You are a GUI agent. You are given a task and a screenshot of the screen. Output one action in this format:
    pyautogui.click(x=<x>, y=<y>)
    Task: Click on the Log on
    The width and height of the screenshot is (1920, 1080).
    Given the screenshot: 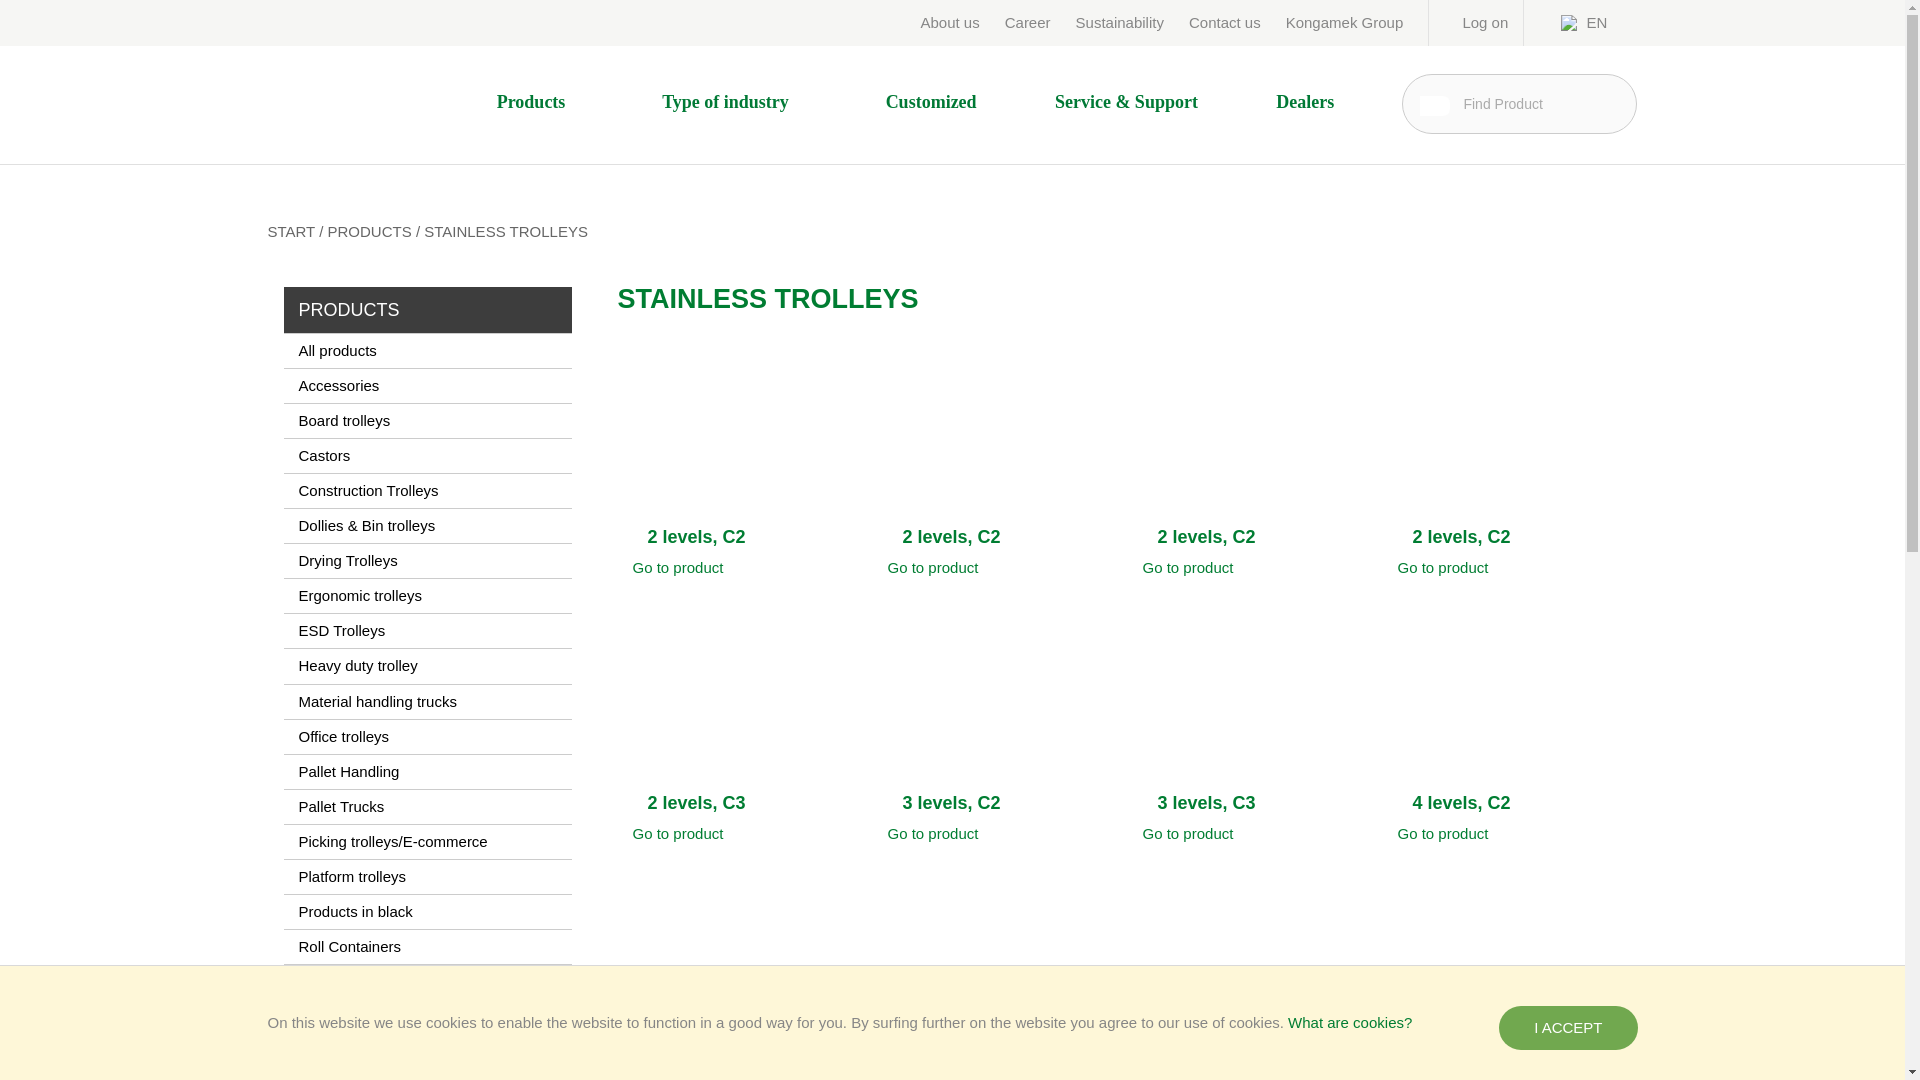 What is the action you would take?
    pyautogui.click(x=1472, y=22)
    